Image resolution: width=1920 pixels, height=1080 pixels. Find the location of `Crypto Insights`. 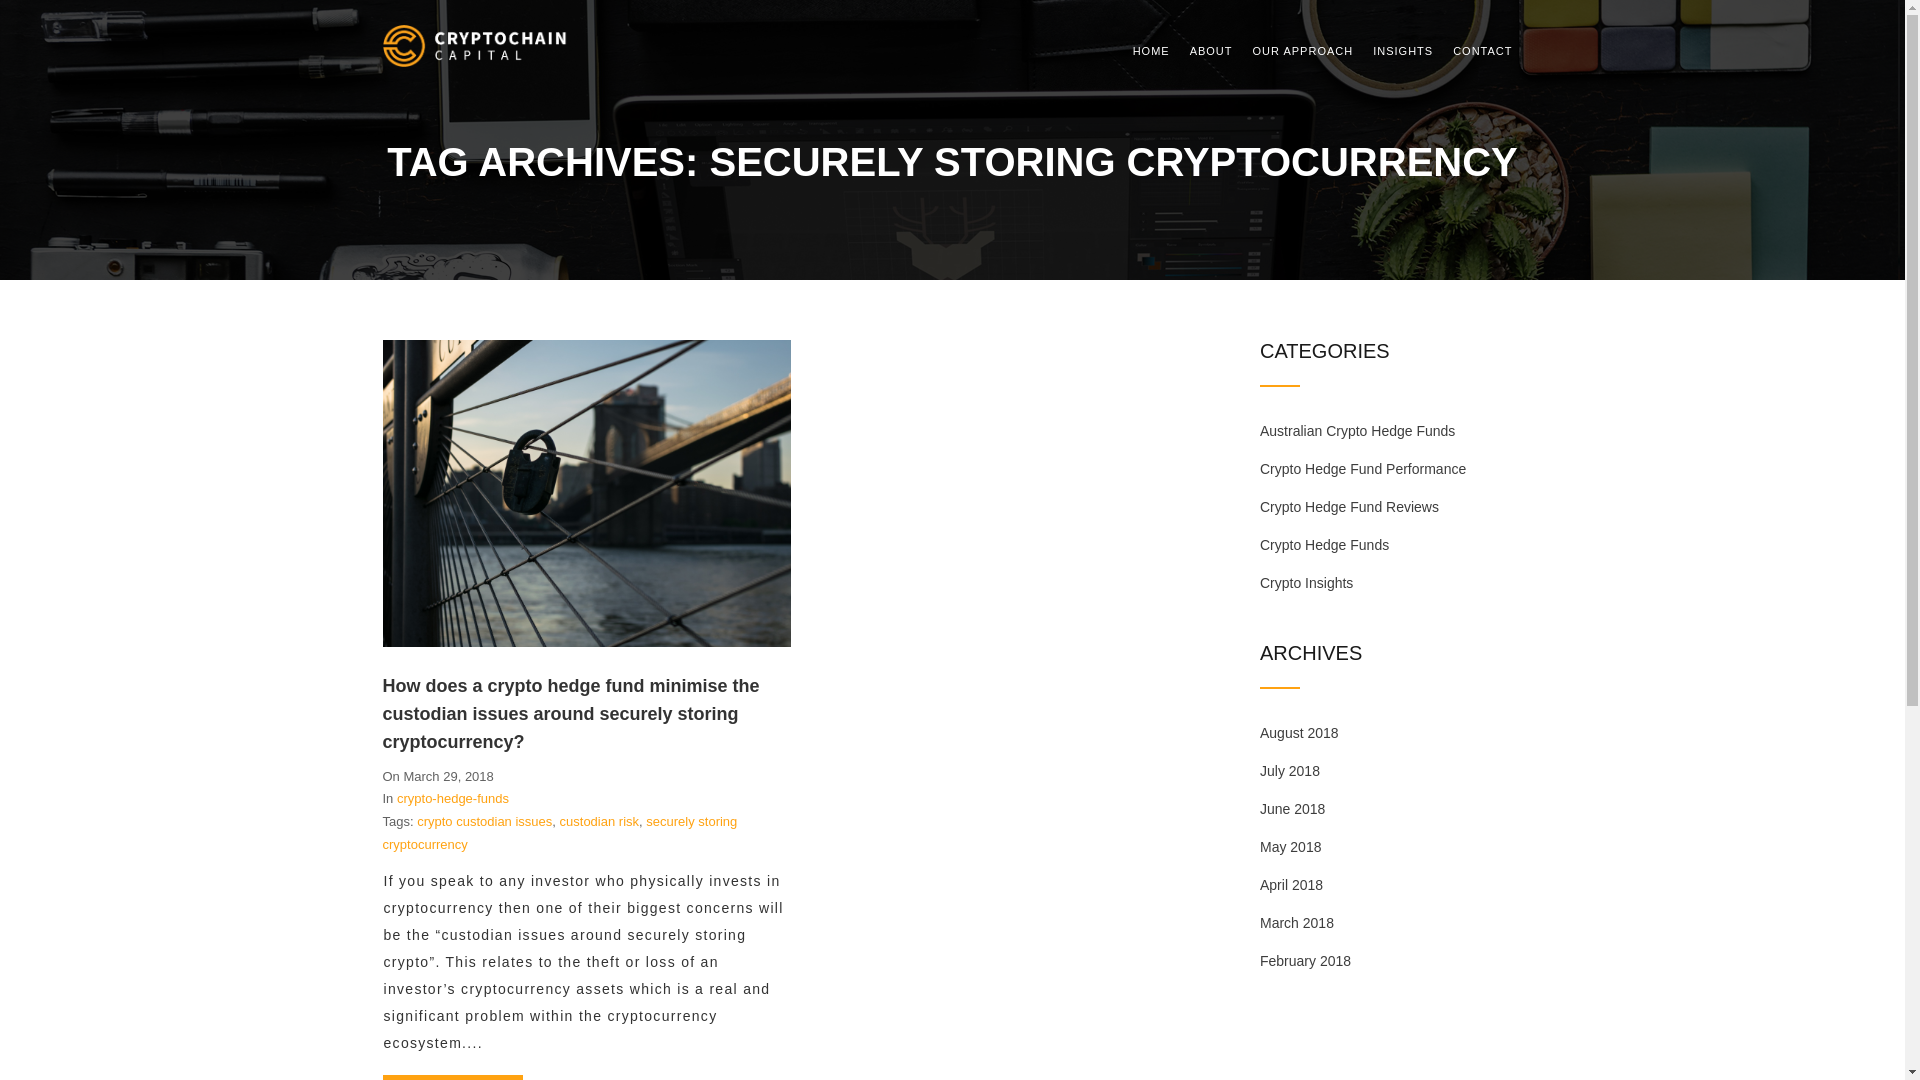

Crypto Insights is located at coordinates (1306, 583).